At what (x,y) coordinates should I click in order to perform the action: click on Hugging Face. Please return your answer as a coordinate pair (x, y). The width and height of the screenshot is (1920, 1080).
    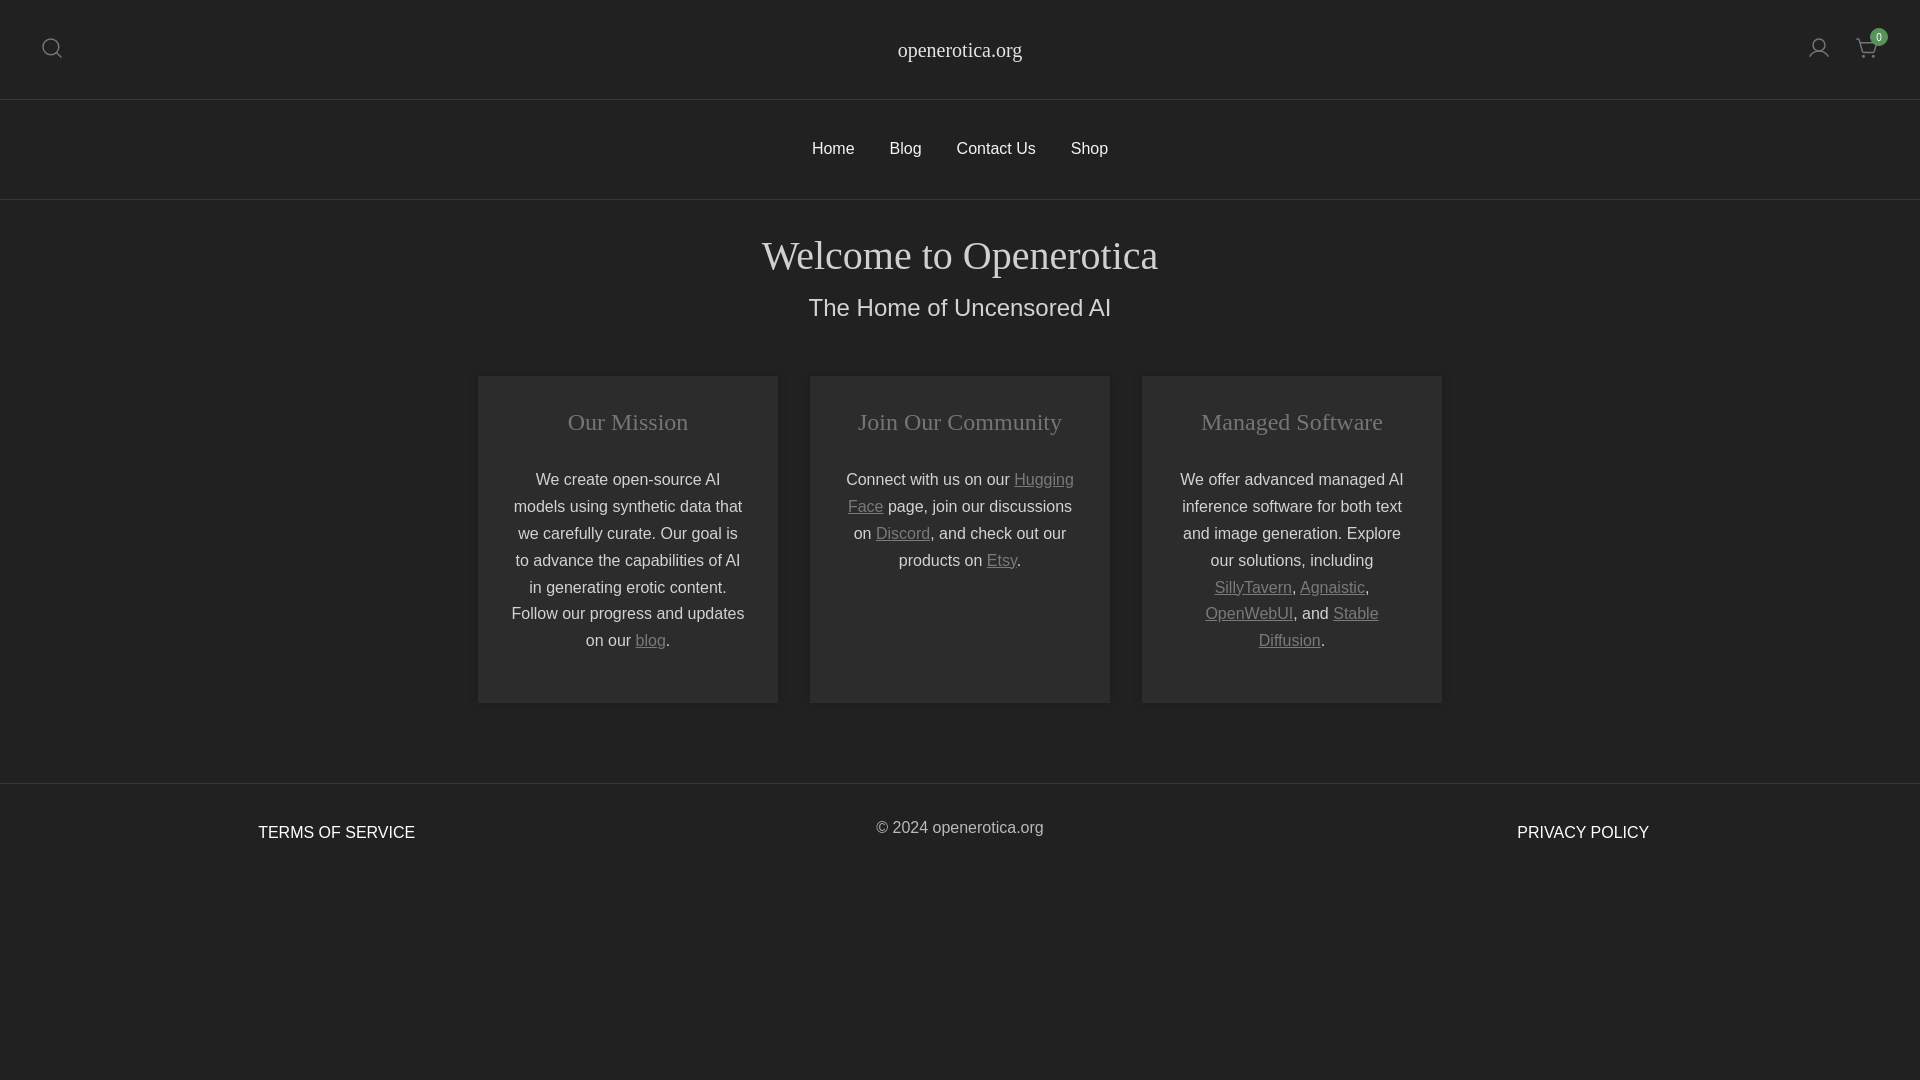
    Looking at the image, I should click on (960, 492).